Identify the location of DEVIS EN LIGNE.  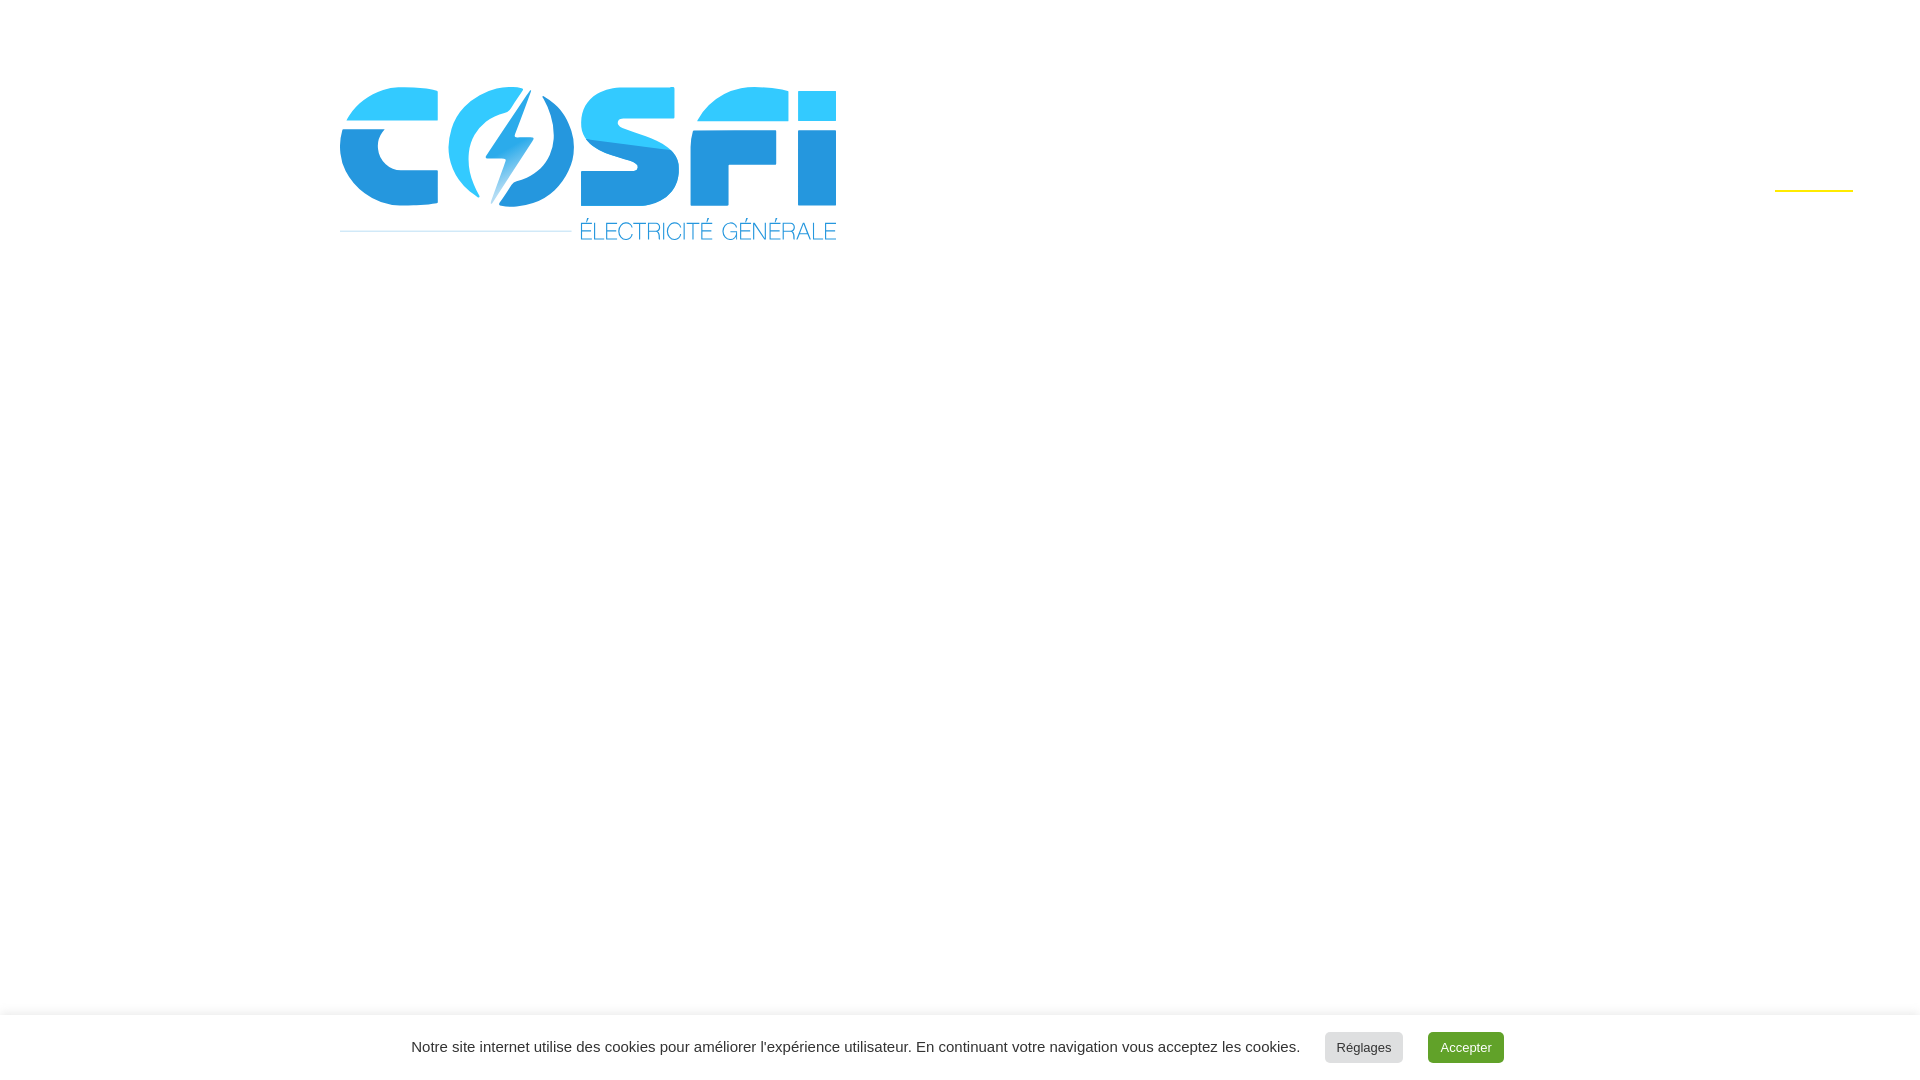
(1658, 458).